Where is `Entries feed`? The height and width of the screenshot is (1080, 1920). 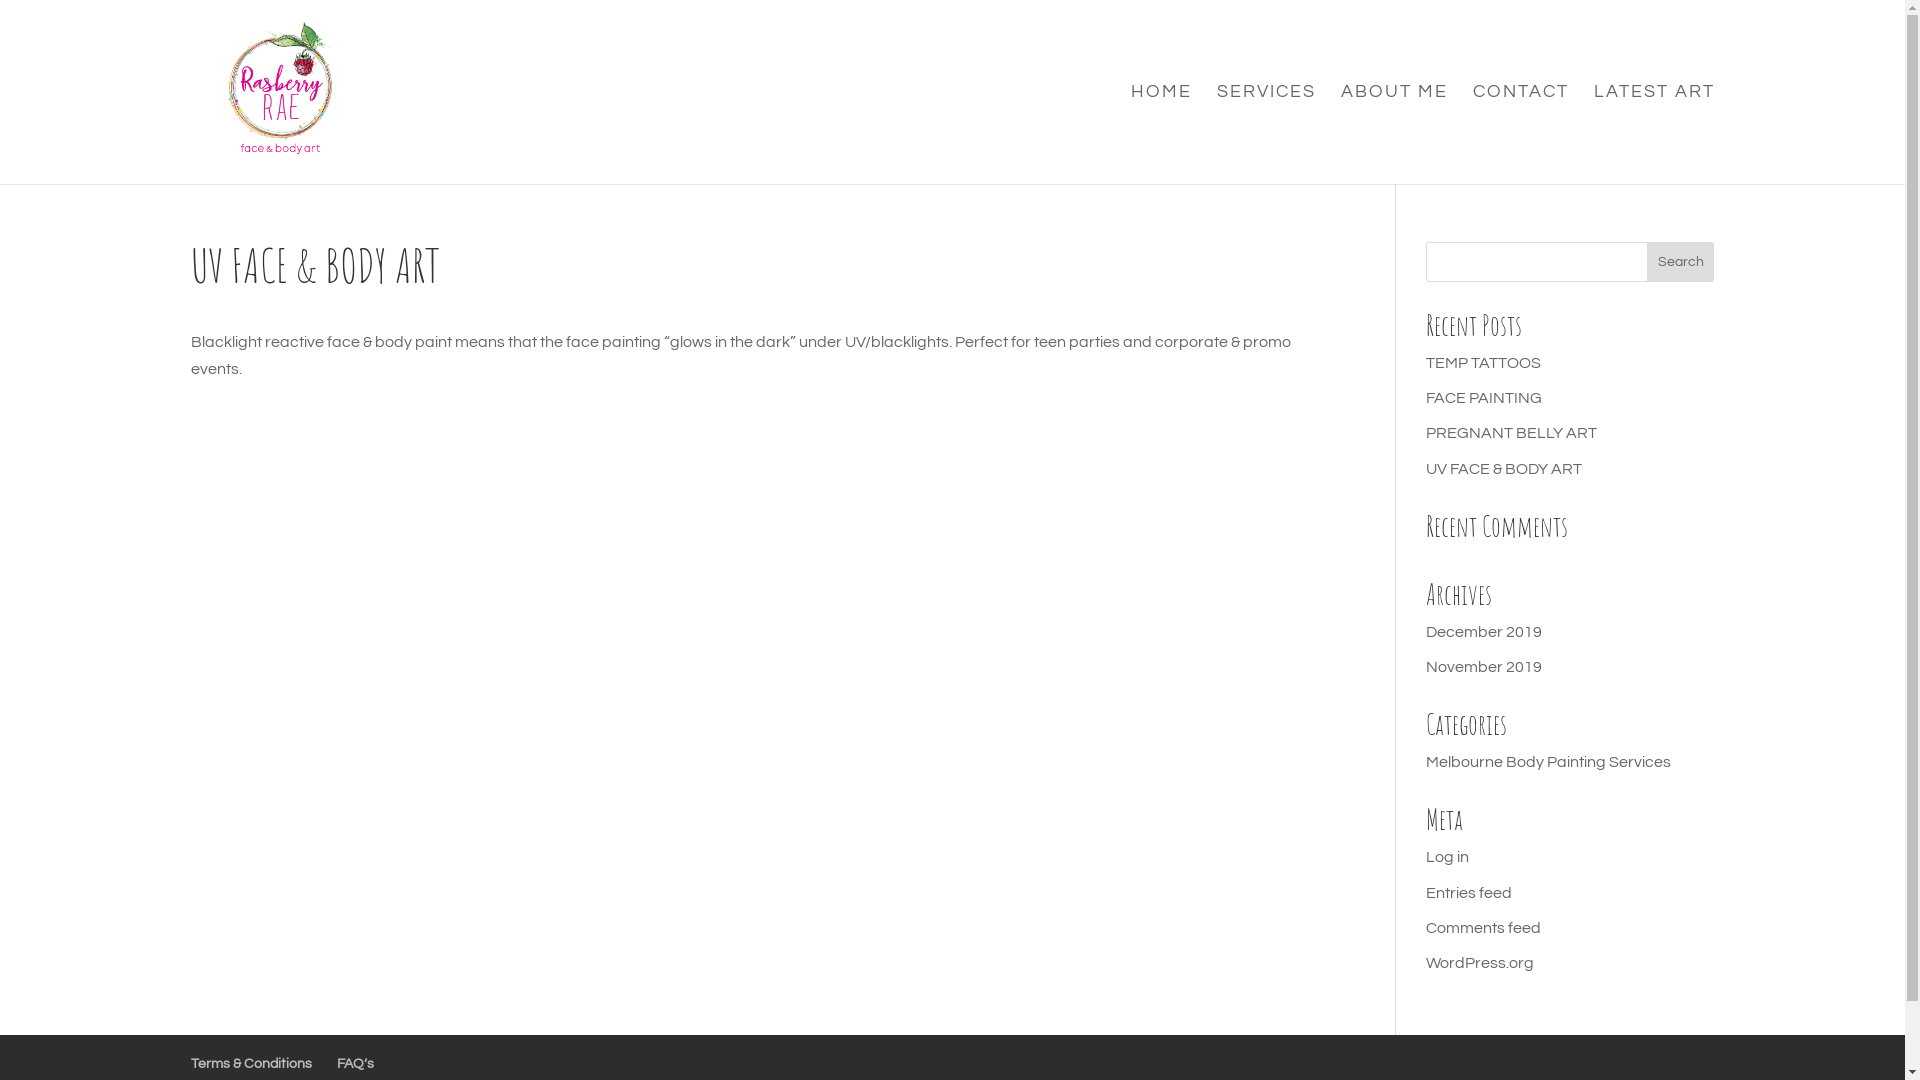
Entries feed is located at coordinates (1469, 892).